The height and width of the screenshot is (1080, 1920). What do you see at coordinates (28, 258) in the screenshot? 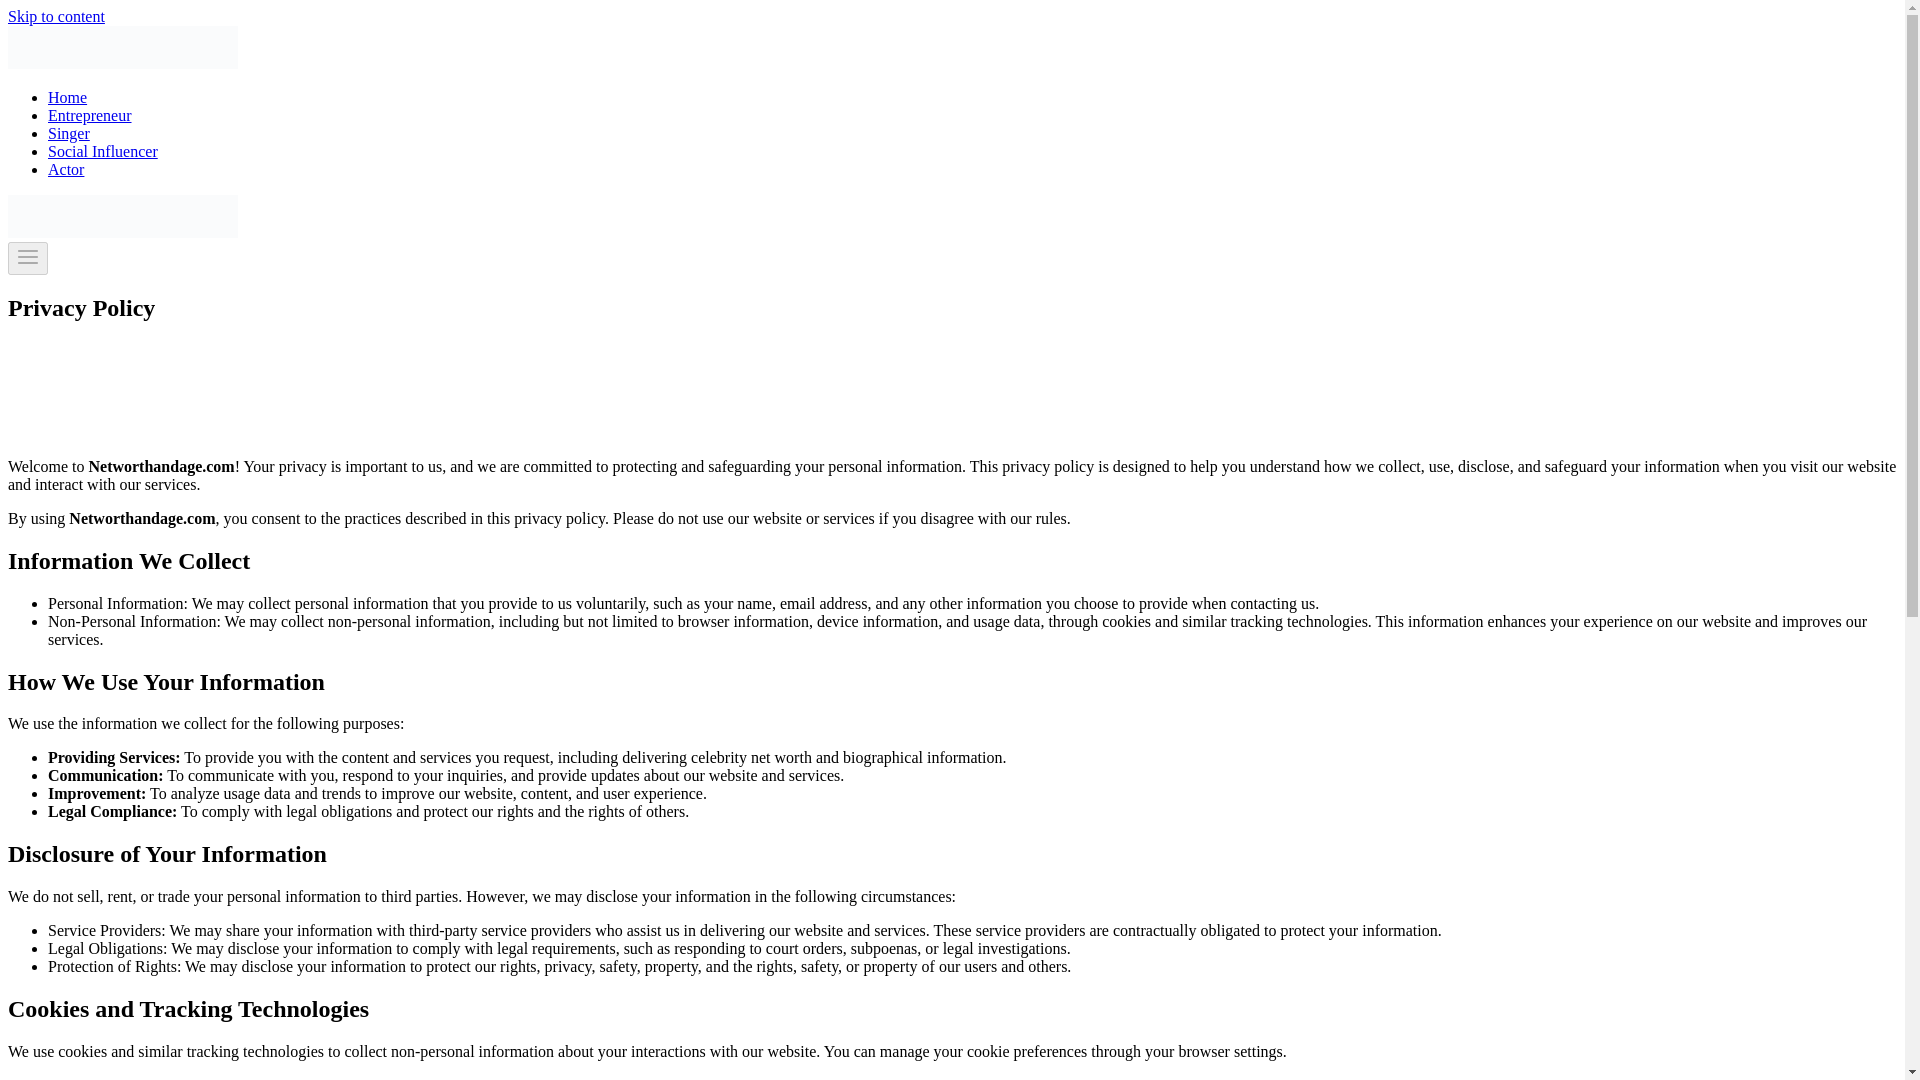
I see `Toggle Menu` at bounding box center [28, 258].